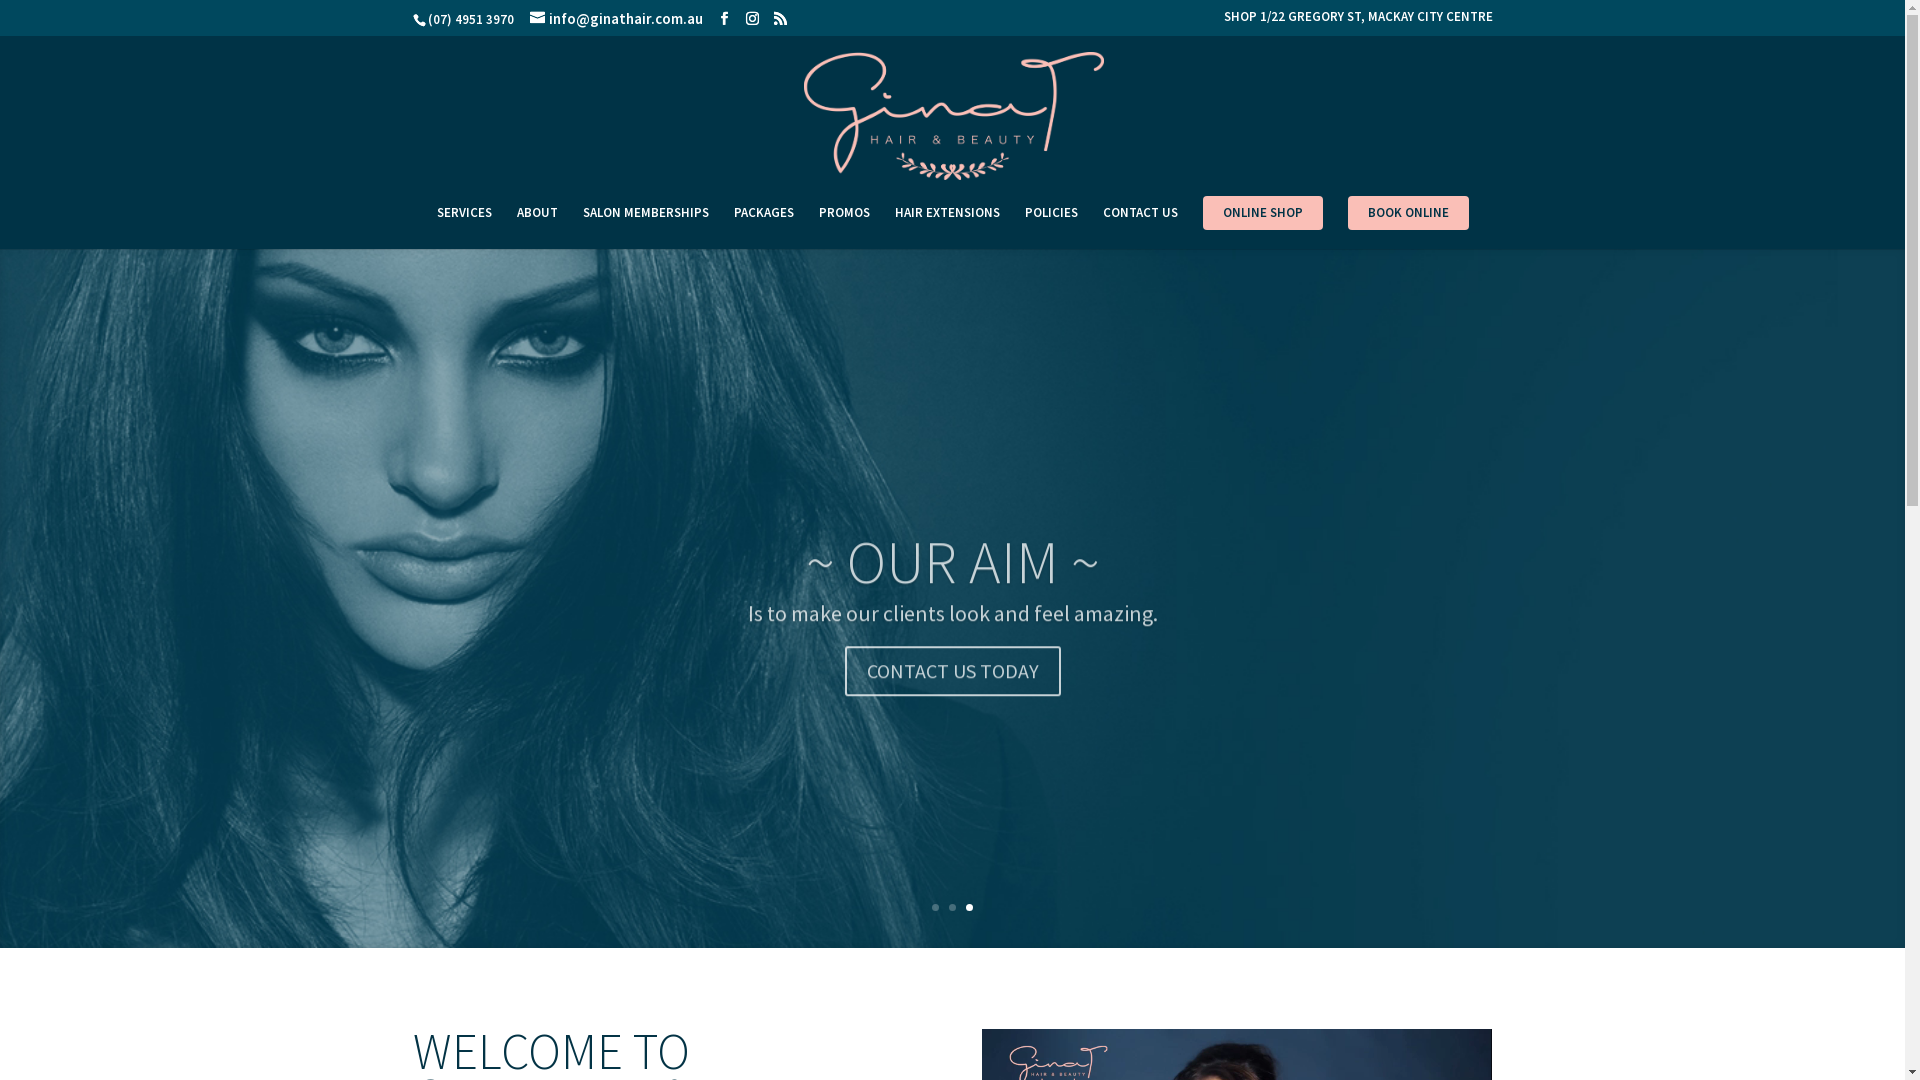 The width and height of the screenshot is (1920, 1080). What do you see at coordinates (645, 228) in the screenshot?
I see `SALON MEMBERSHIPS` at bounding box center [645, 228].